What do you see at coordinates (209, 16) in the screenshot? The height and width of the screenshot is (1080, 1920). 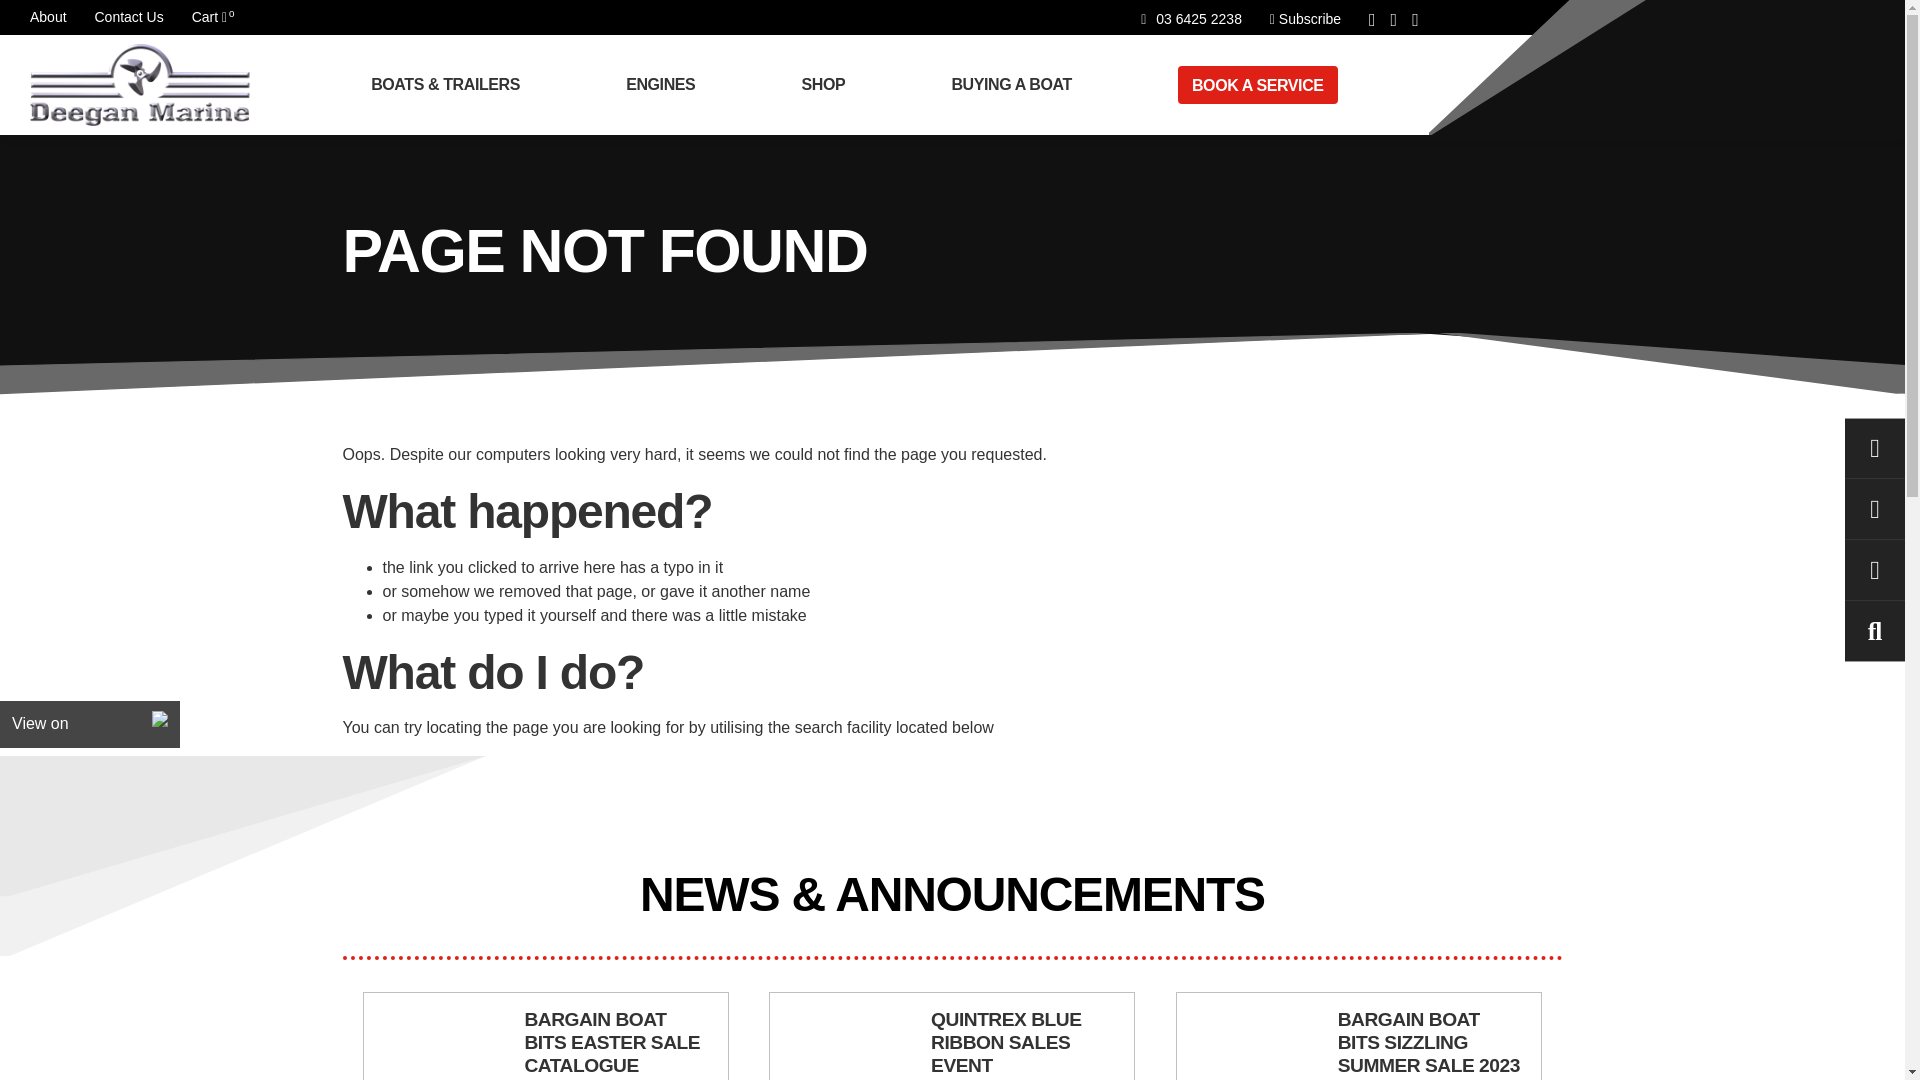 I see `About` at bounding box center [209, 16].